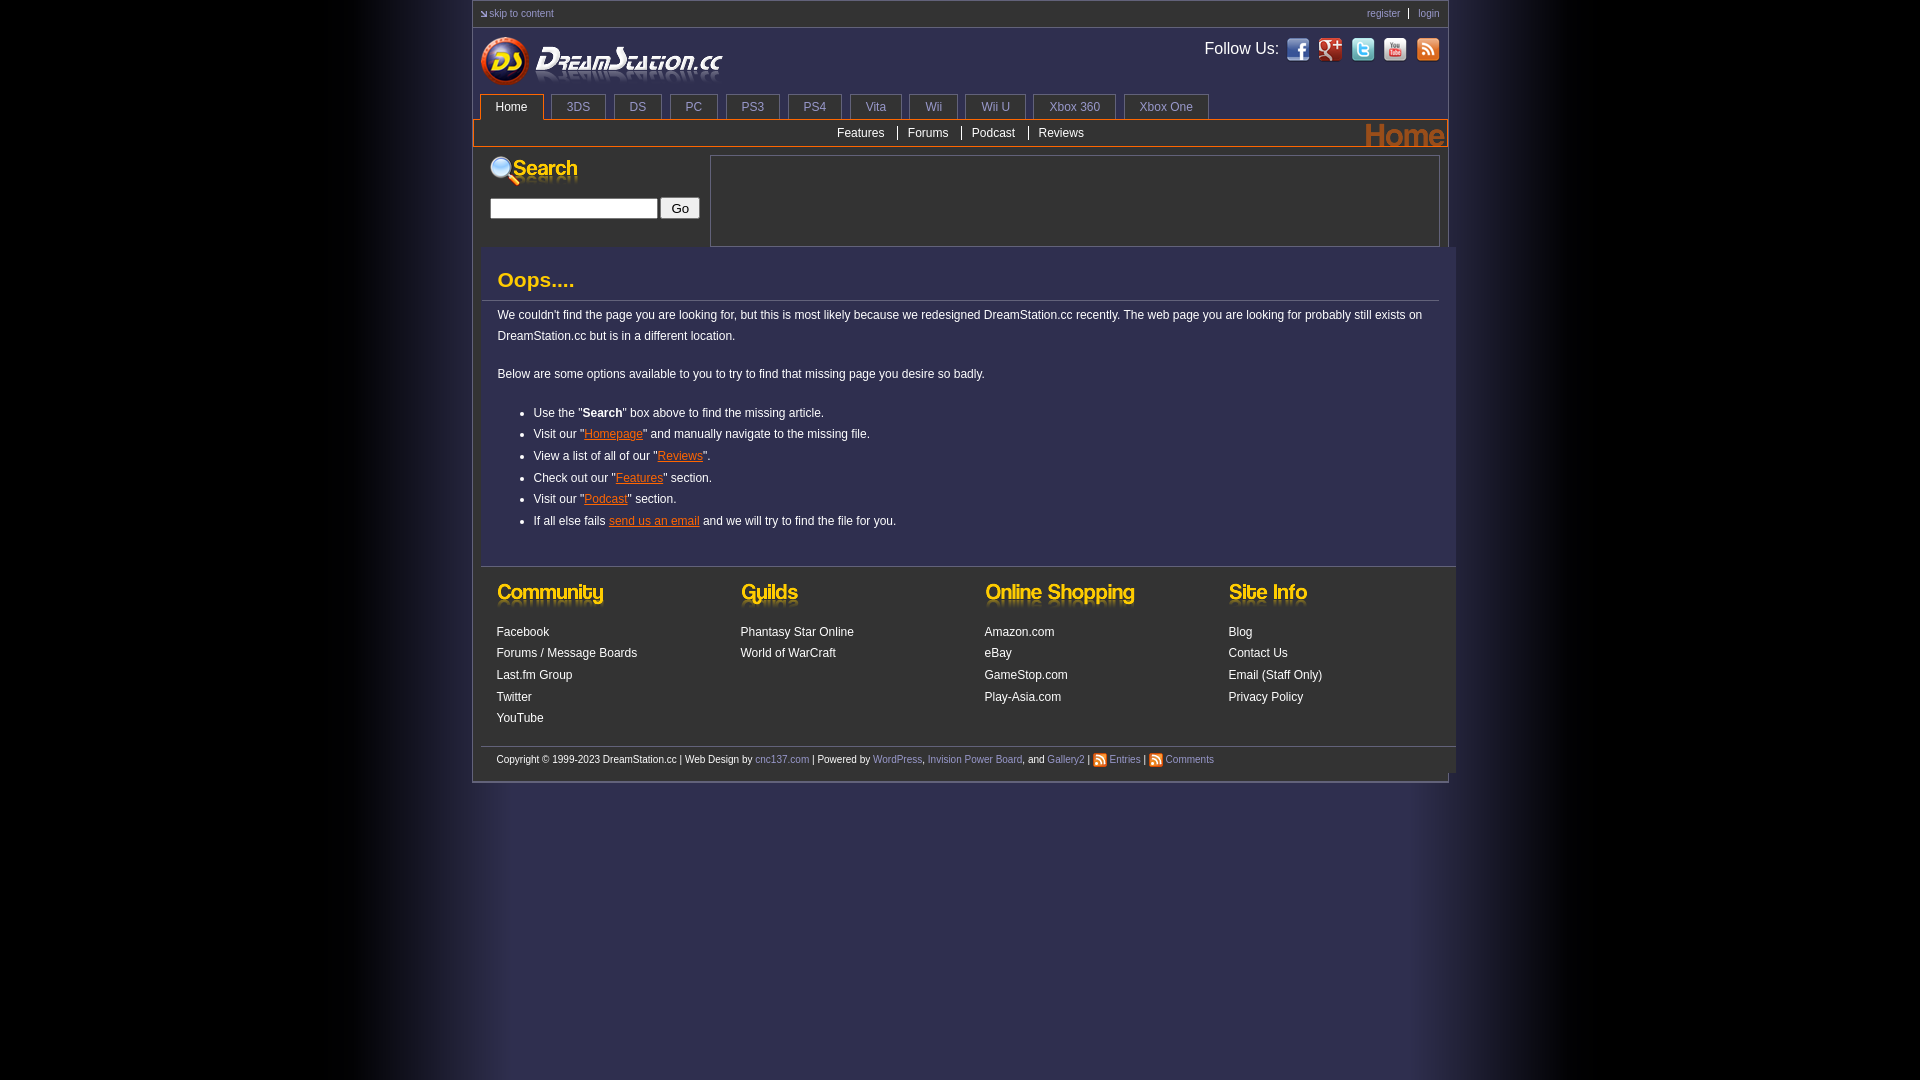  What do you see at coordinates (928, 133) in the screenshot?
I see `Forums` at bounding box center [928, 133].